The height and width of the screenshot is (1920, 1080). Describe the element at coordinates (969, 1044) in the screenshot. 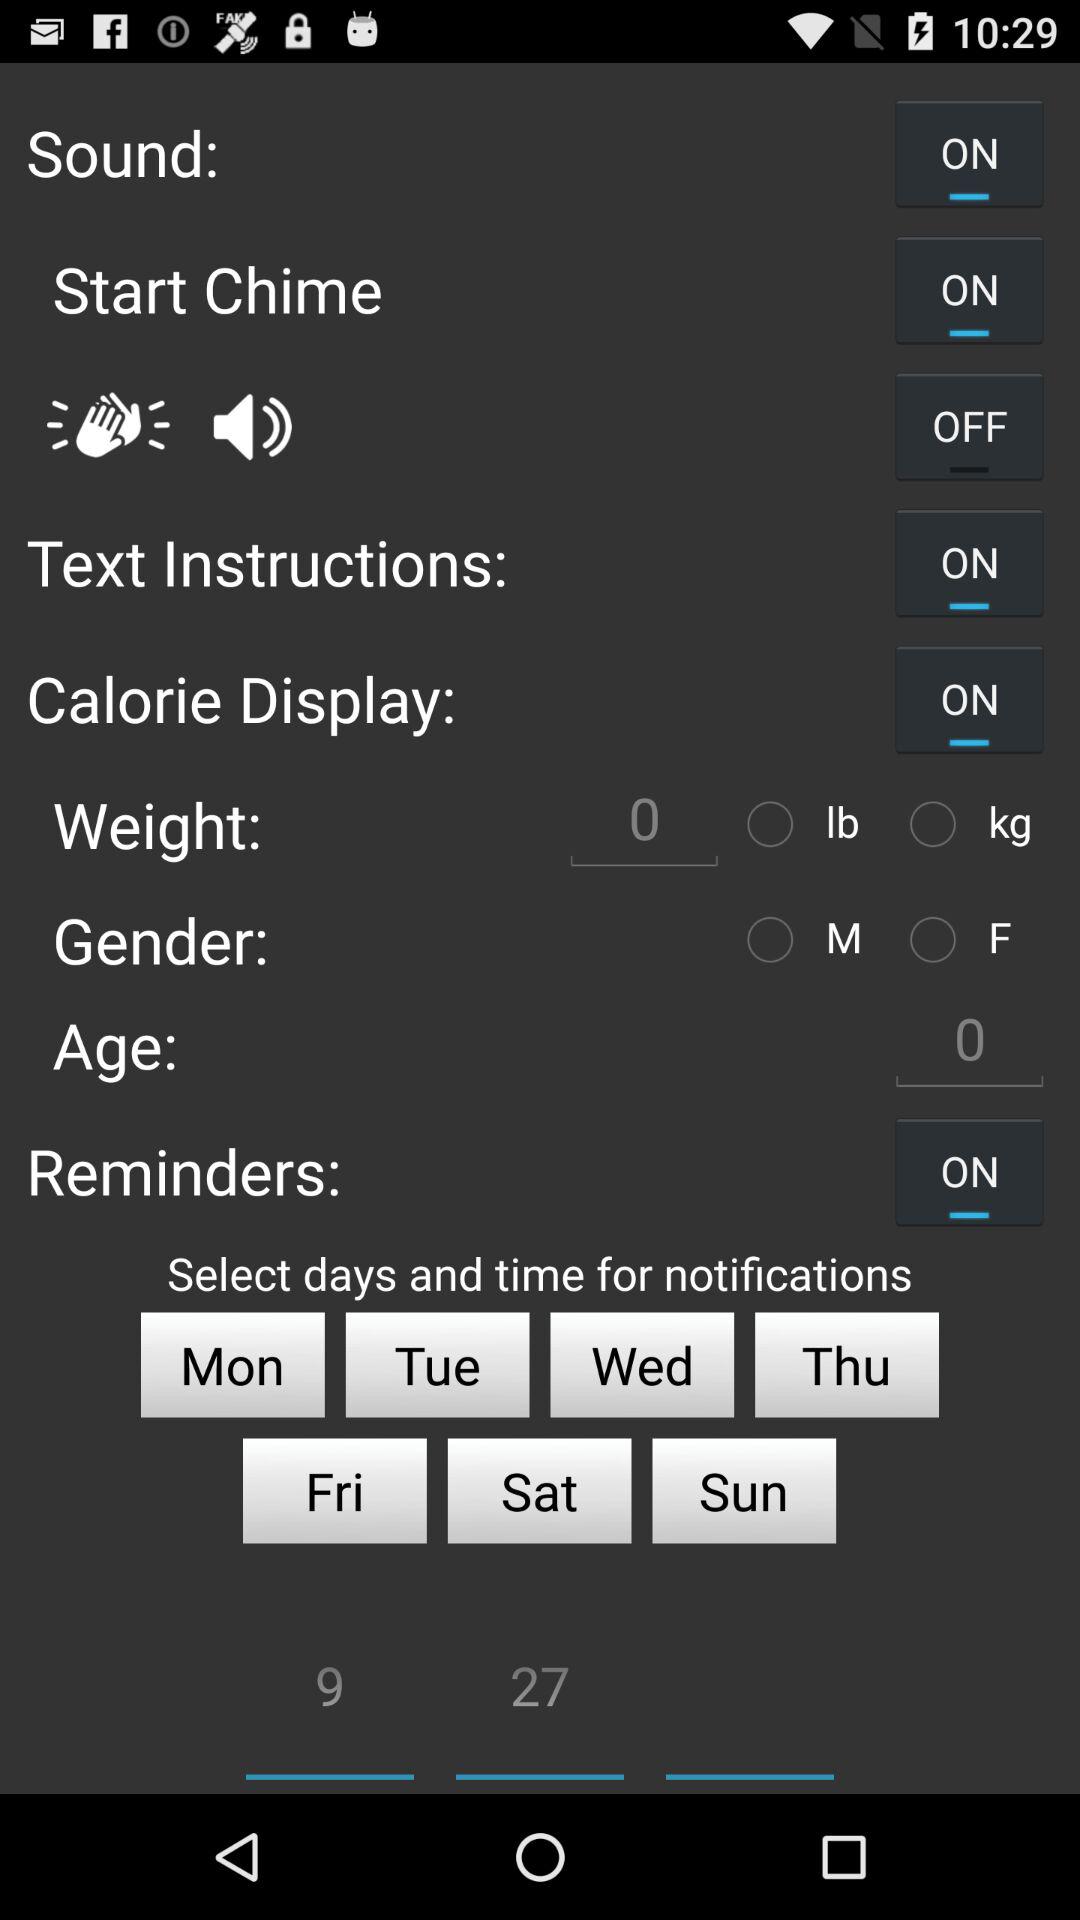

I see `enter age` at that location.